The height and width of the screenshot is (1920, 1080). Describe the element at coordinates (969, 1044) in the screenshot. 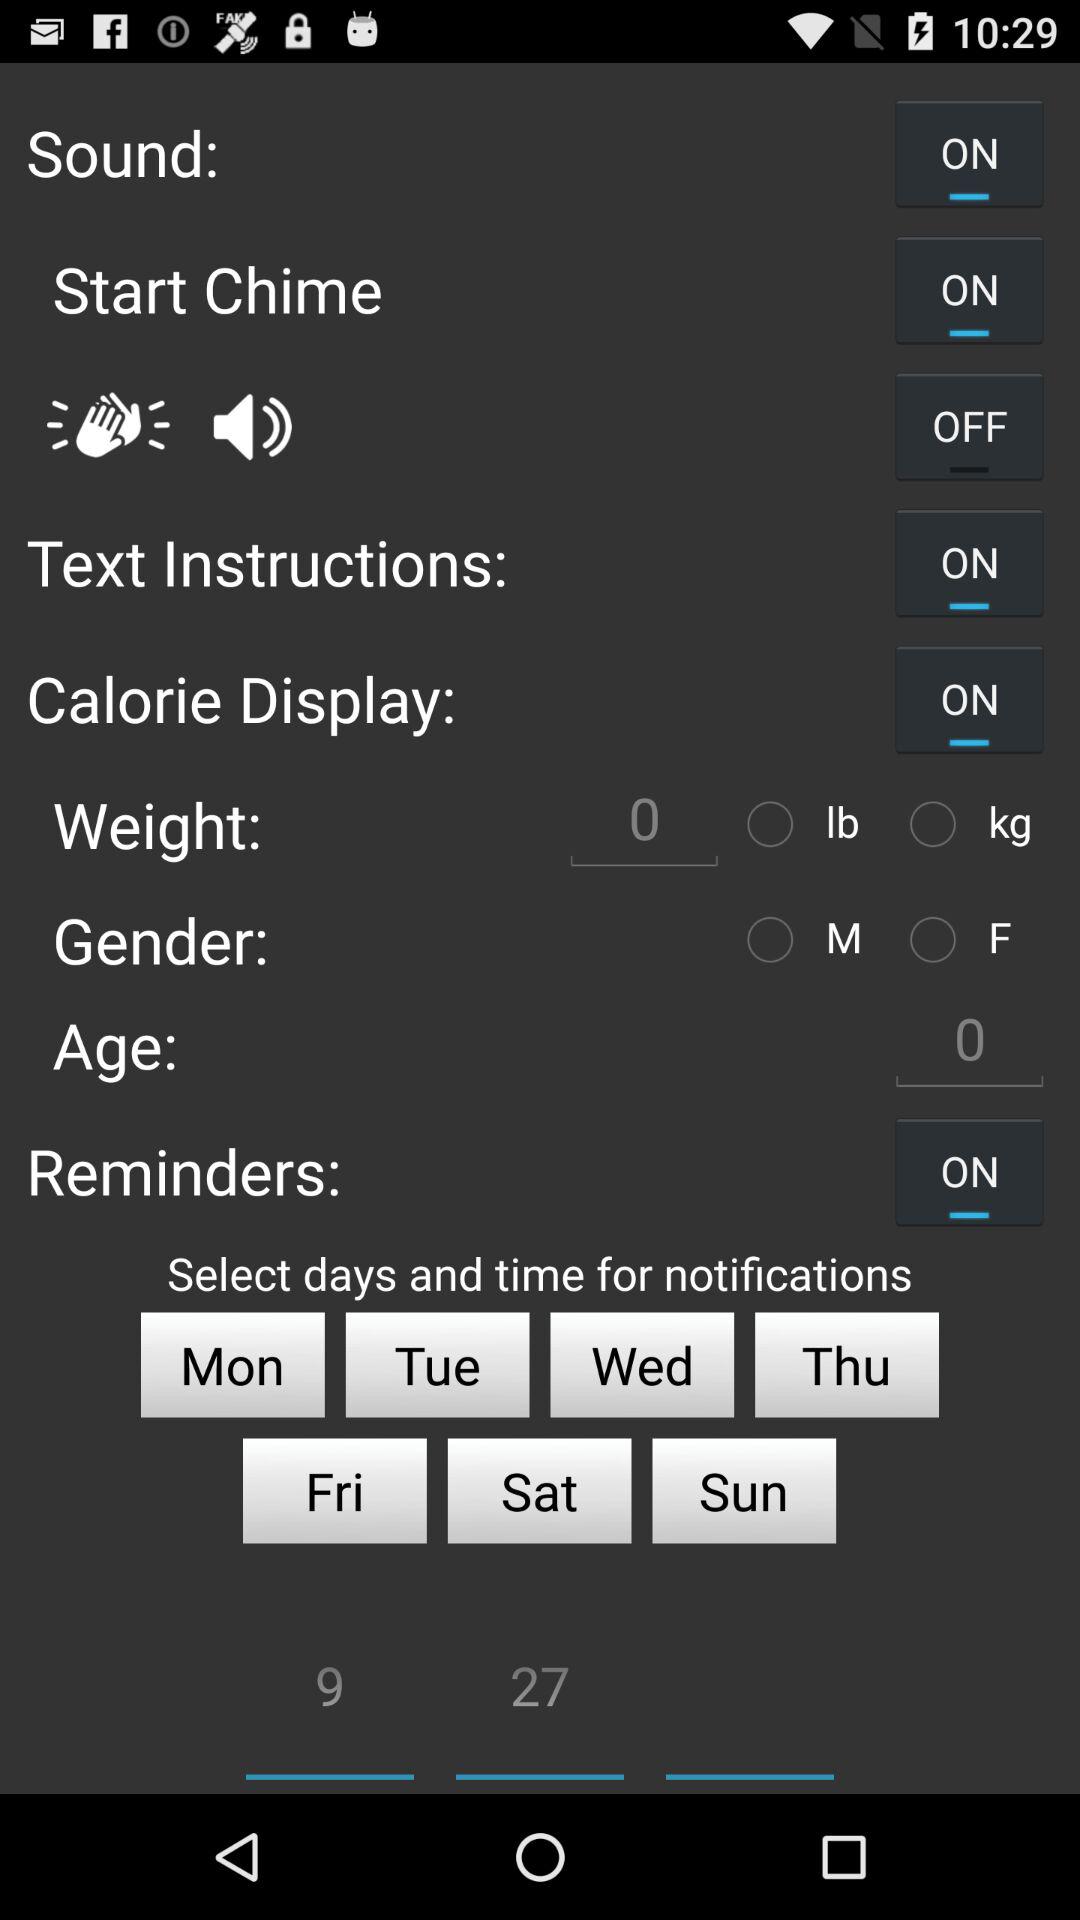

I see `enter age` at that location.